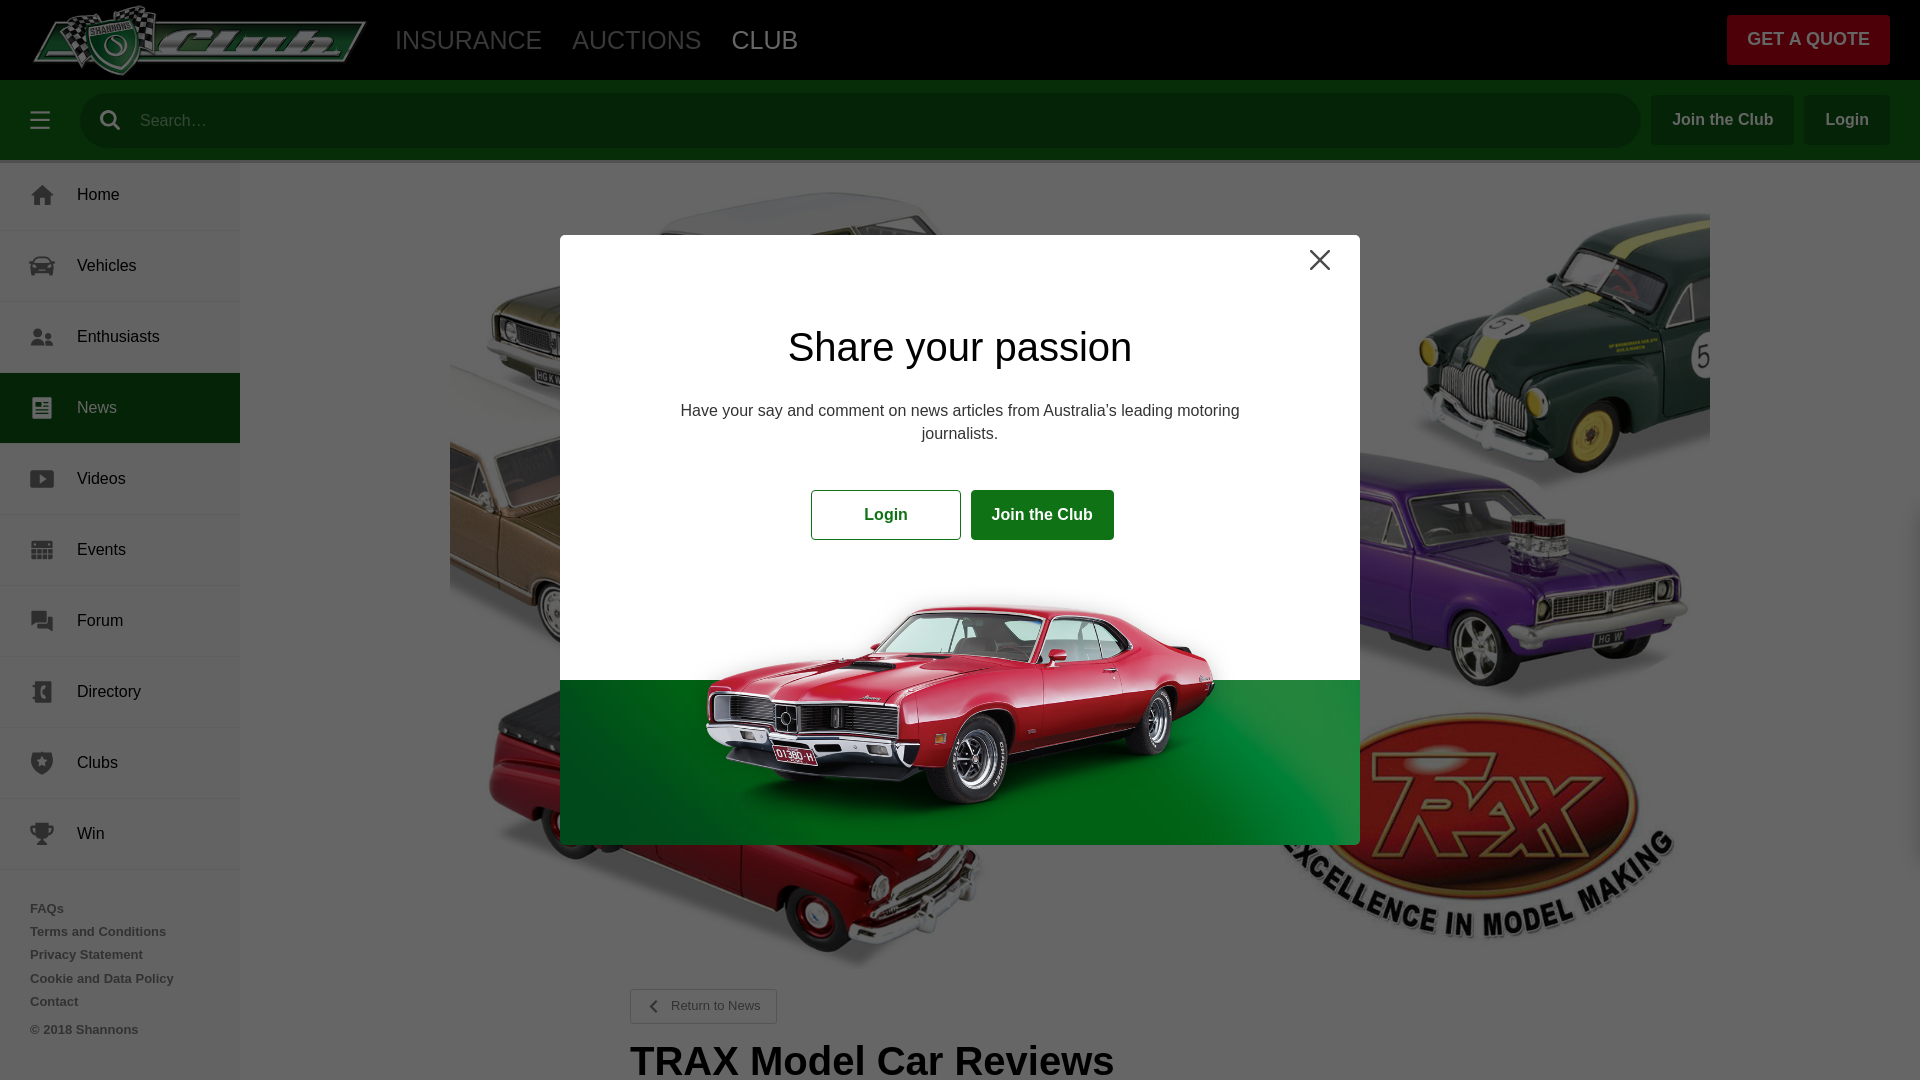 This screenshot has height=1080, width=1920. Describe the element at coordinates (1846, 120) in the screenshot. I see `Login` at that location.